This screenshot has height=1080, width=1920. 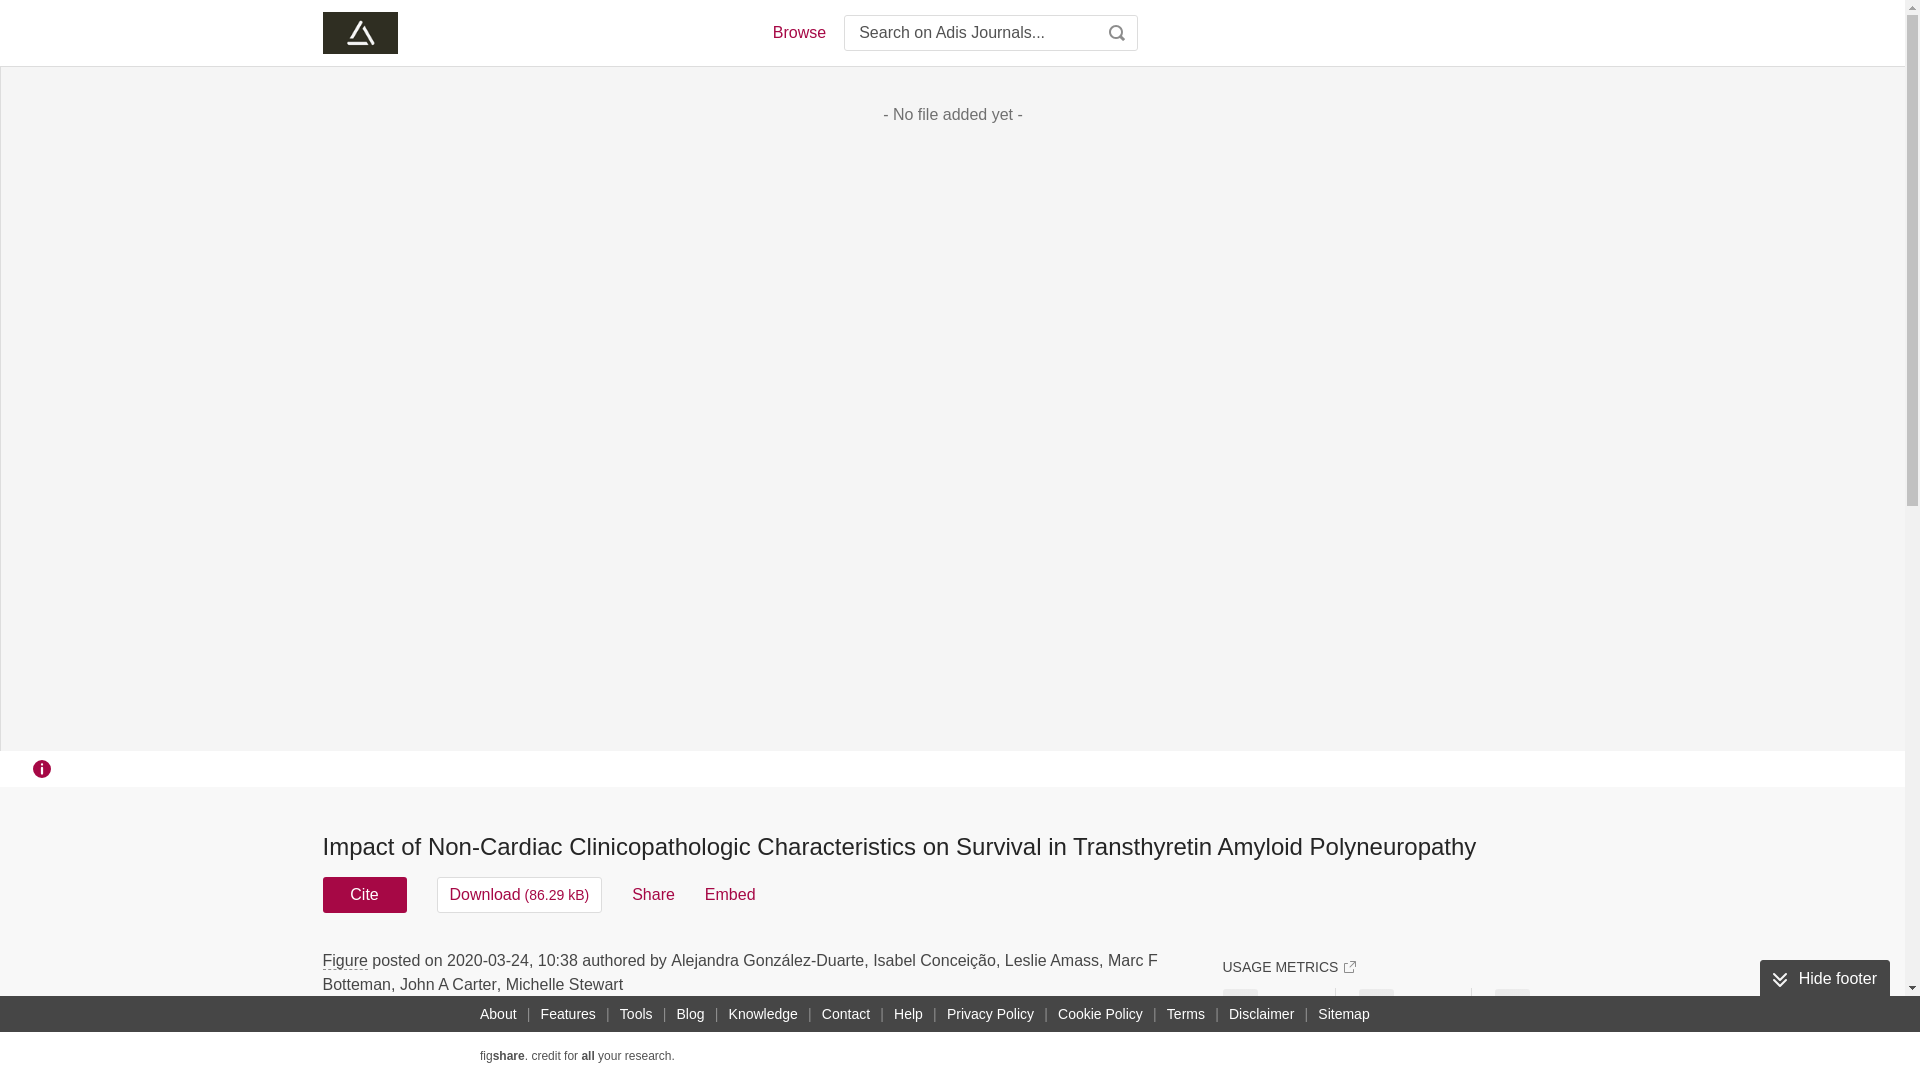 I want to click on Browse, so click(x=798, y=32).